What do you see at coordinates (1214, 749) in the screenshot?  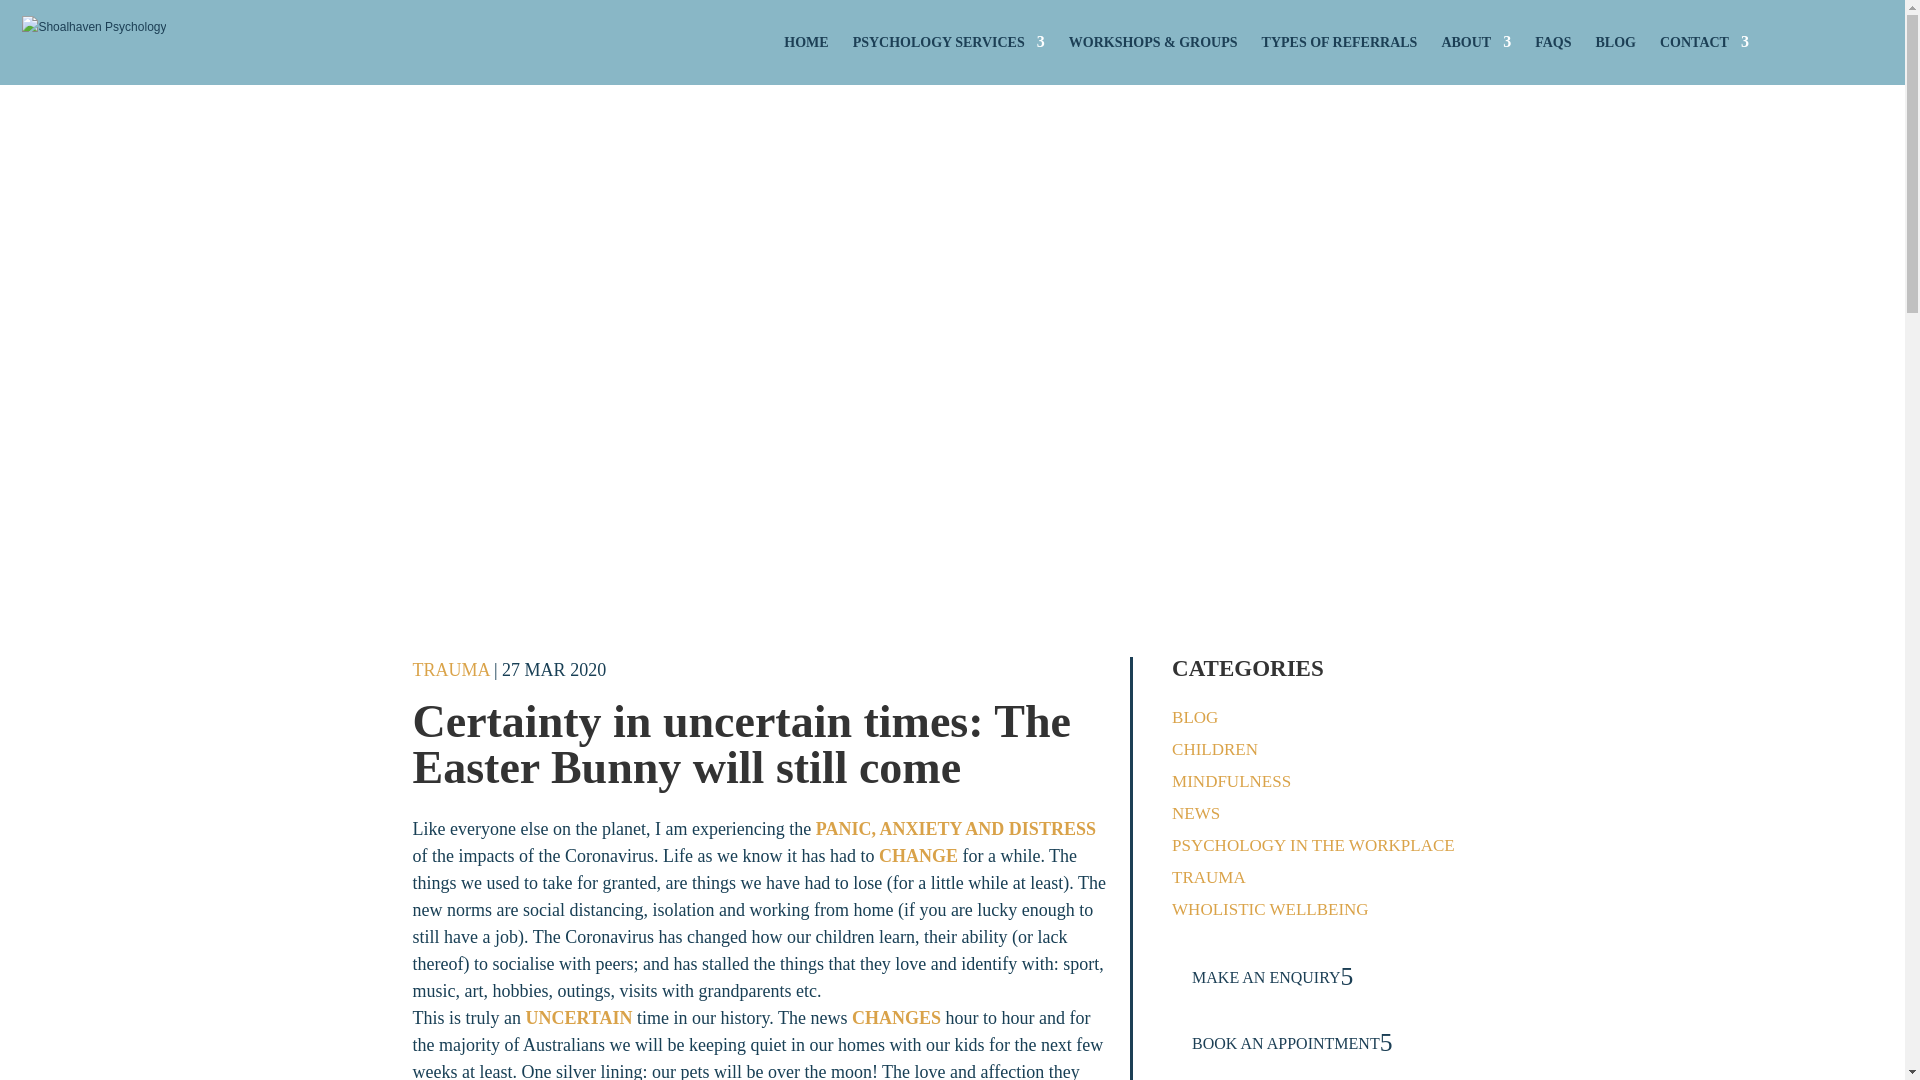 I see `CHILDREN` at bounding box center [1214, 749].